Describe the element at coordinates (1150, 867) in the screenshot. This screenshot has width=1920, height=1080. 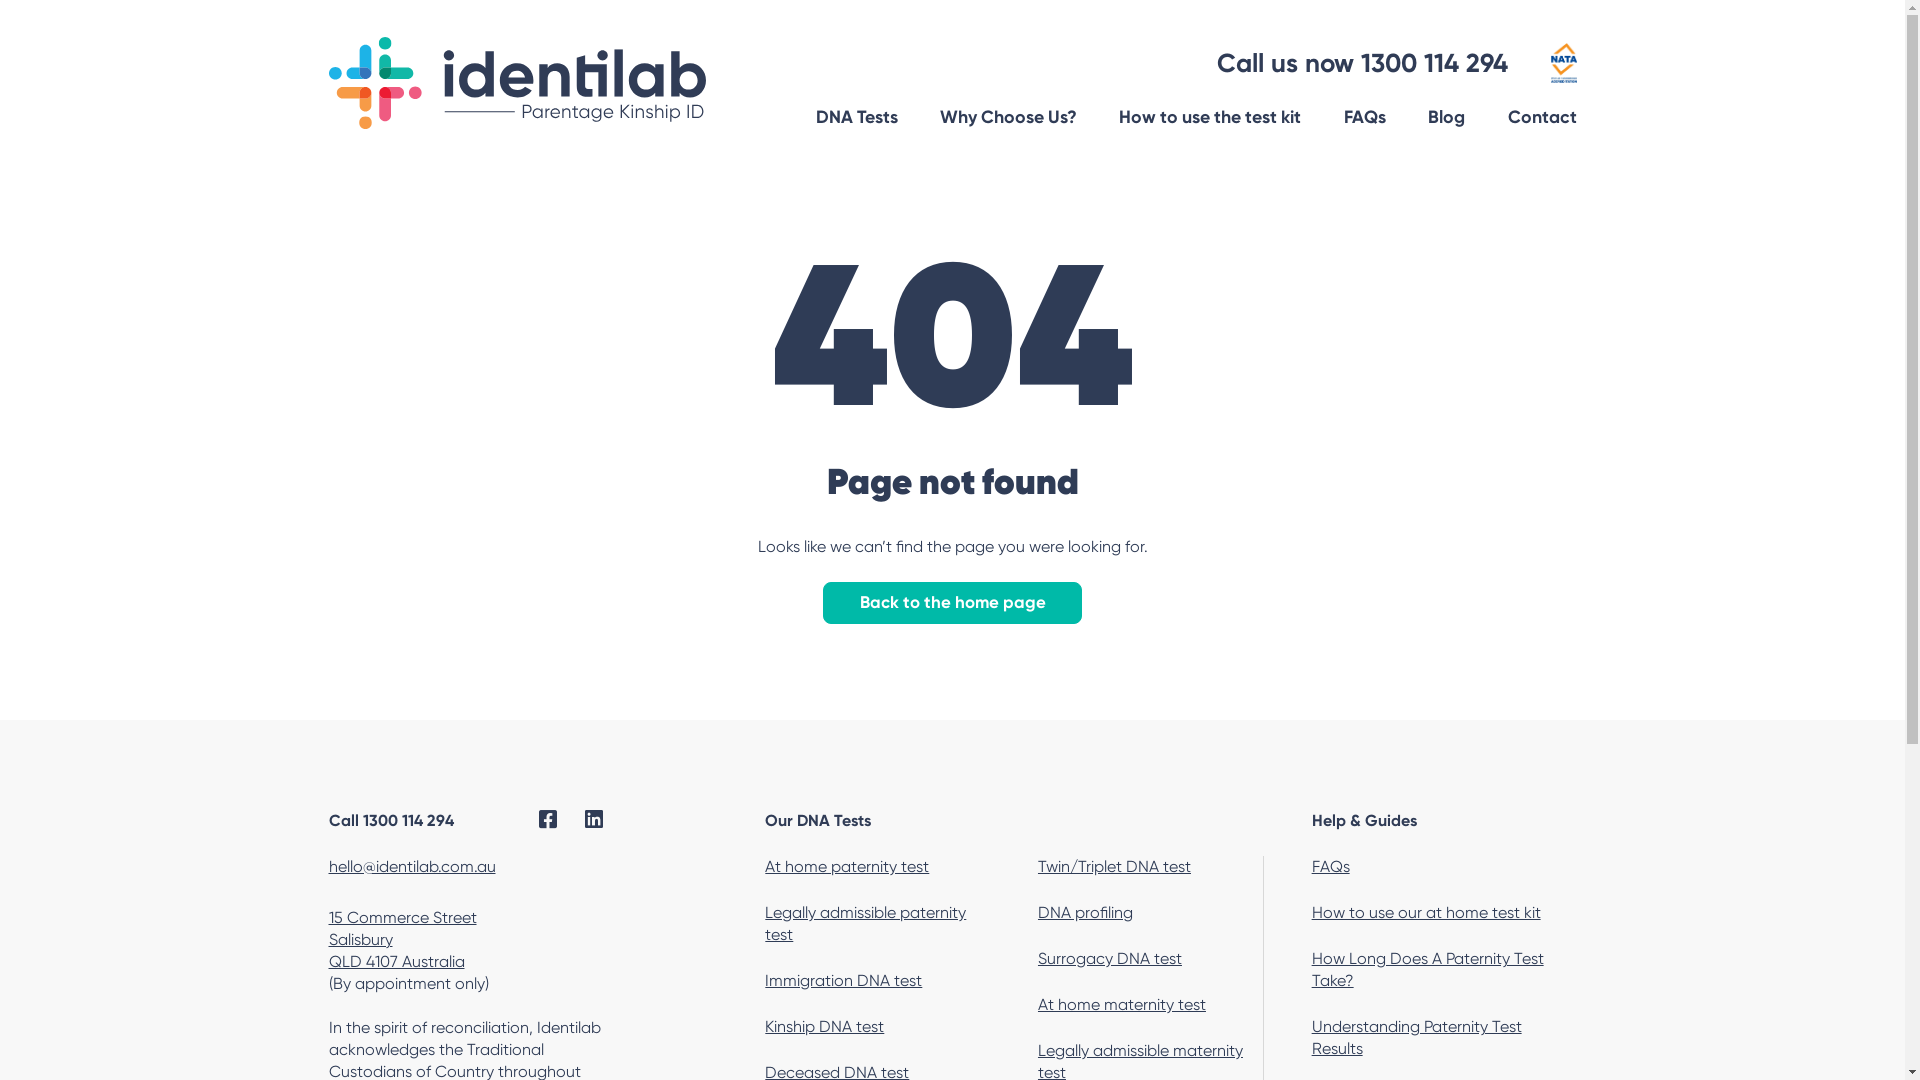
I see `Twin/Triplet DNA test` at that location.